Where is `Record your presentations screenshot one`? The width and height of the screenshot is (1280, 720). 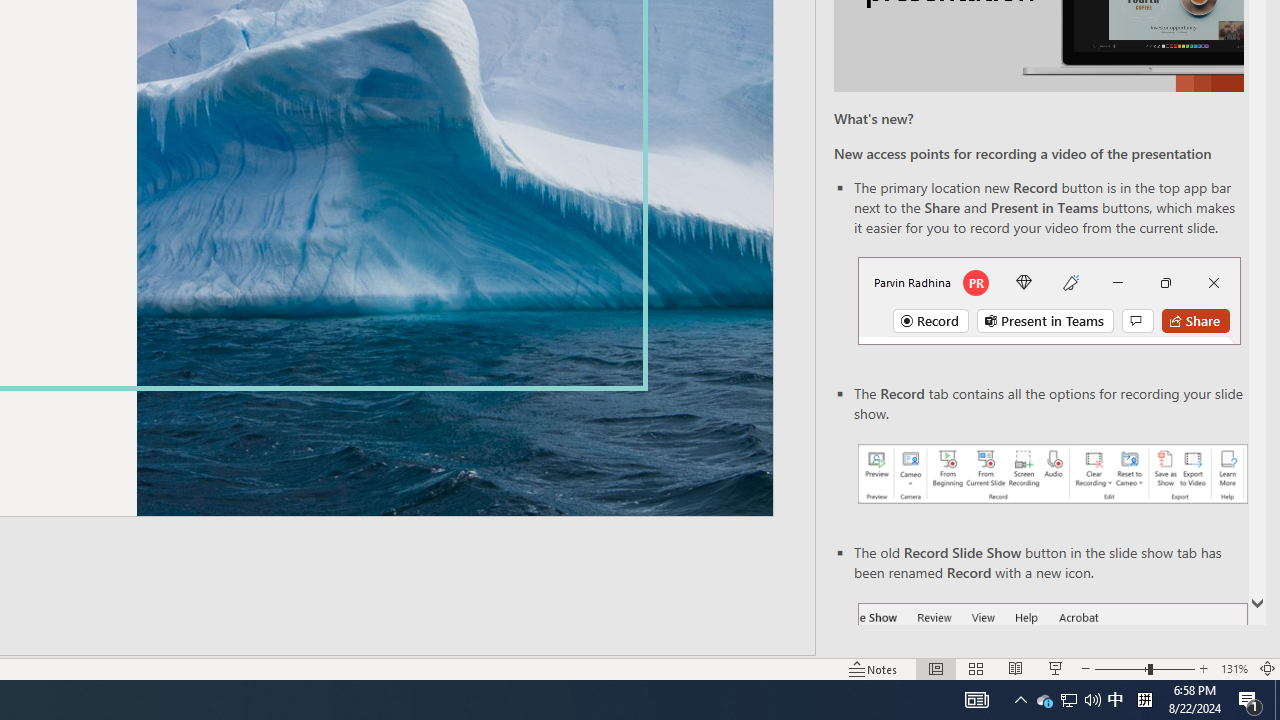
Record your presentations screenshot one is located at coordinates (1052, 474).